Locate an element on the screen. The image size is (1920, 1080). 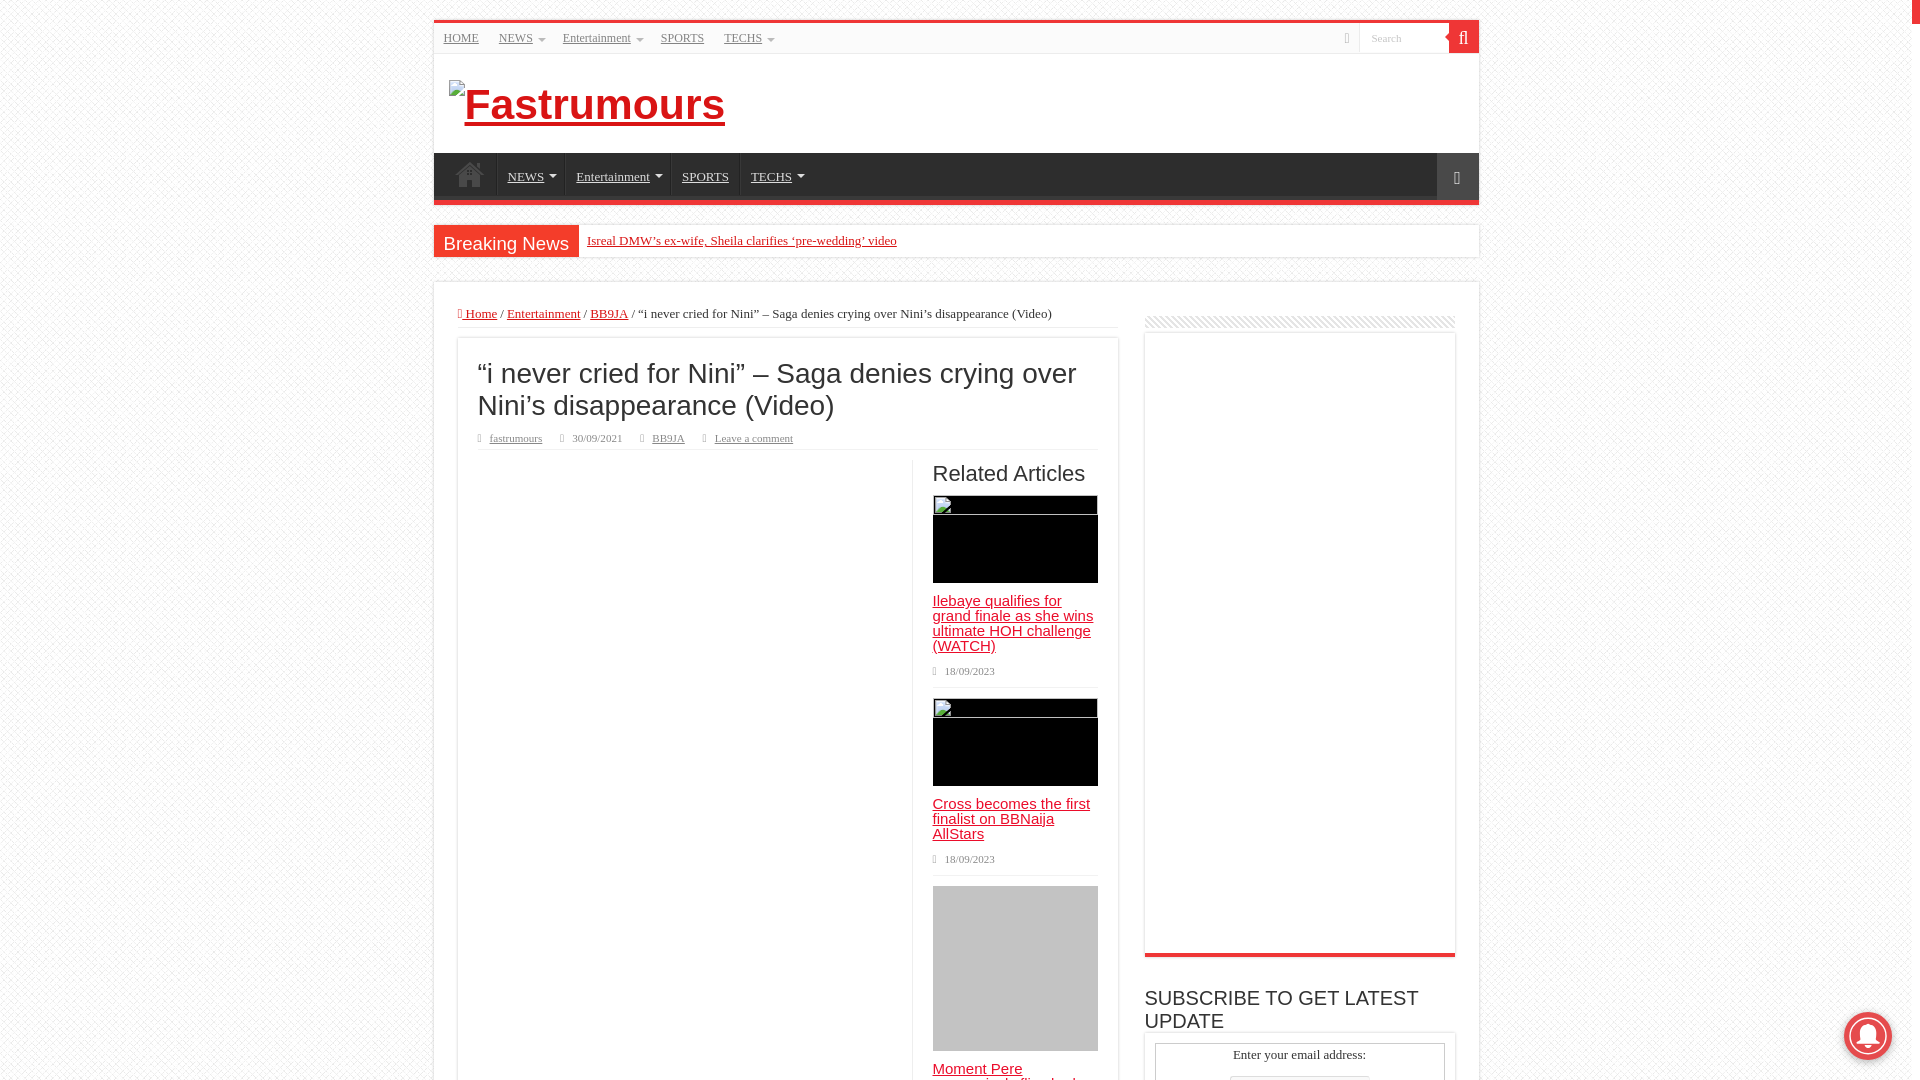
Search is located at coordinates (1462, 37).